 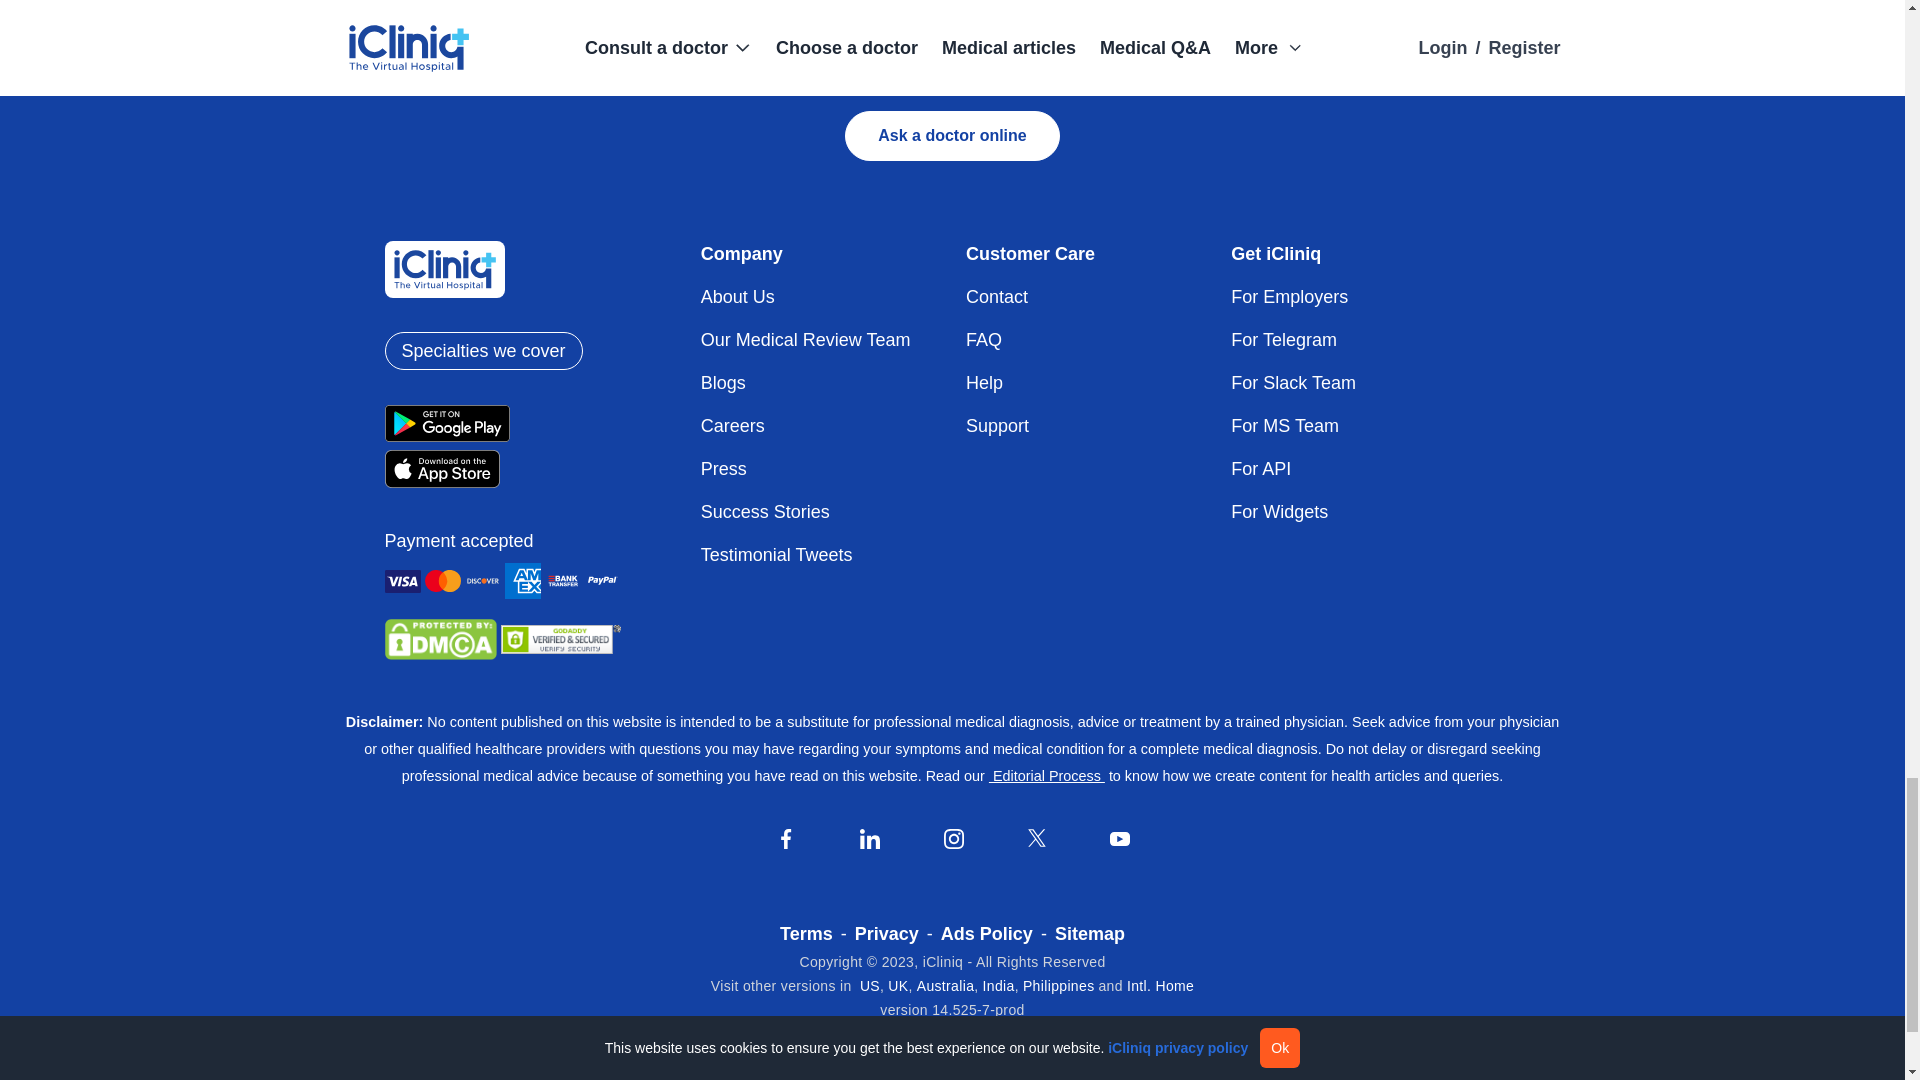 What do you see at coordinates (946, 986) in the screenshot?
I see `iCliniq Australia` at bounding box center [946, 986].